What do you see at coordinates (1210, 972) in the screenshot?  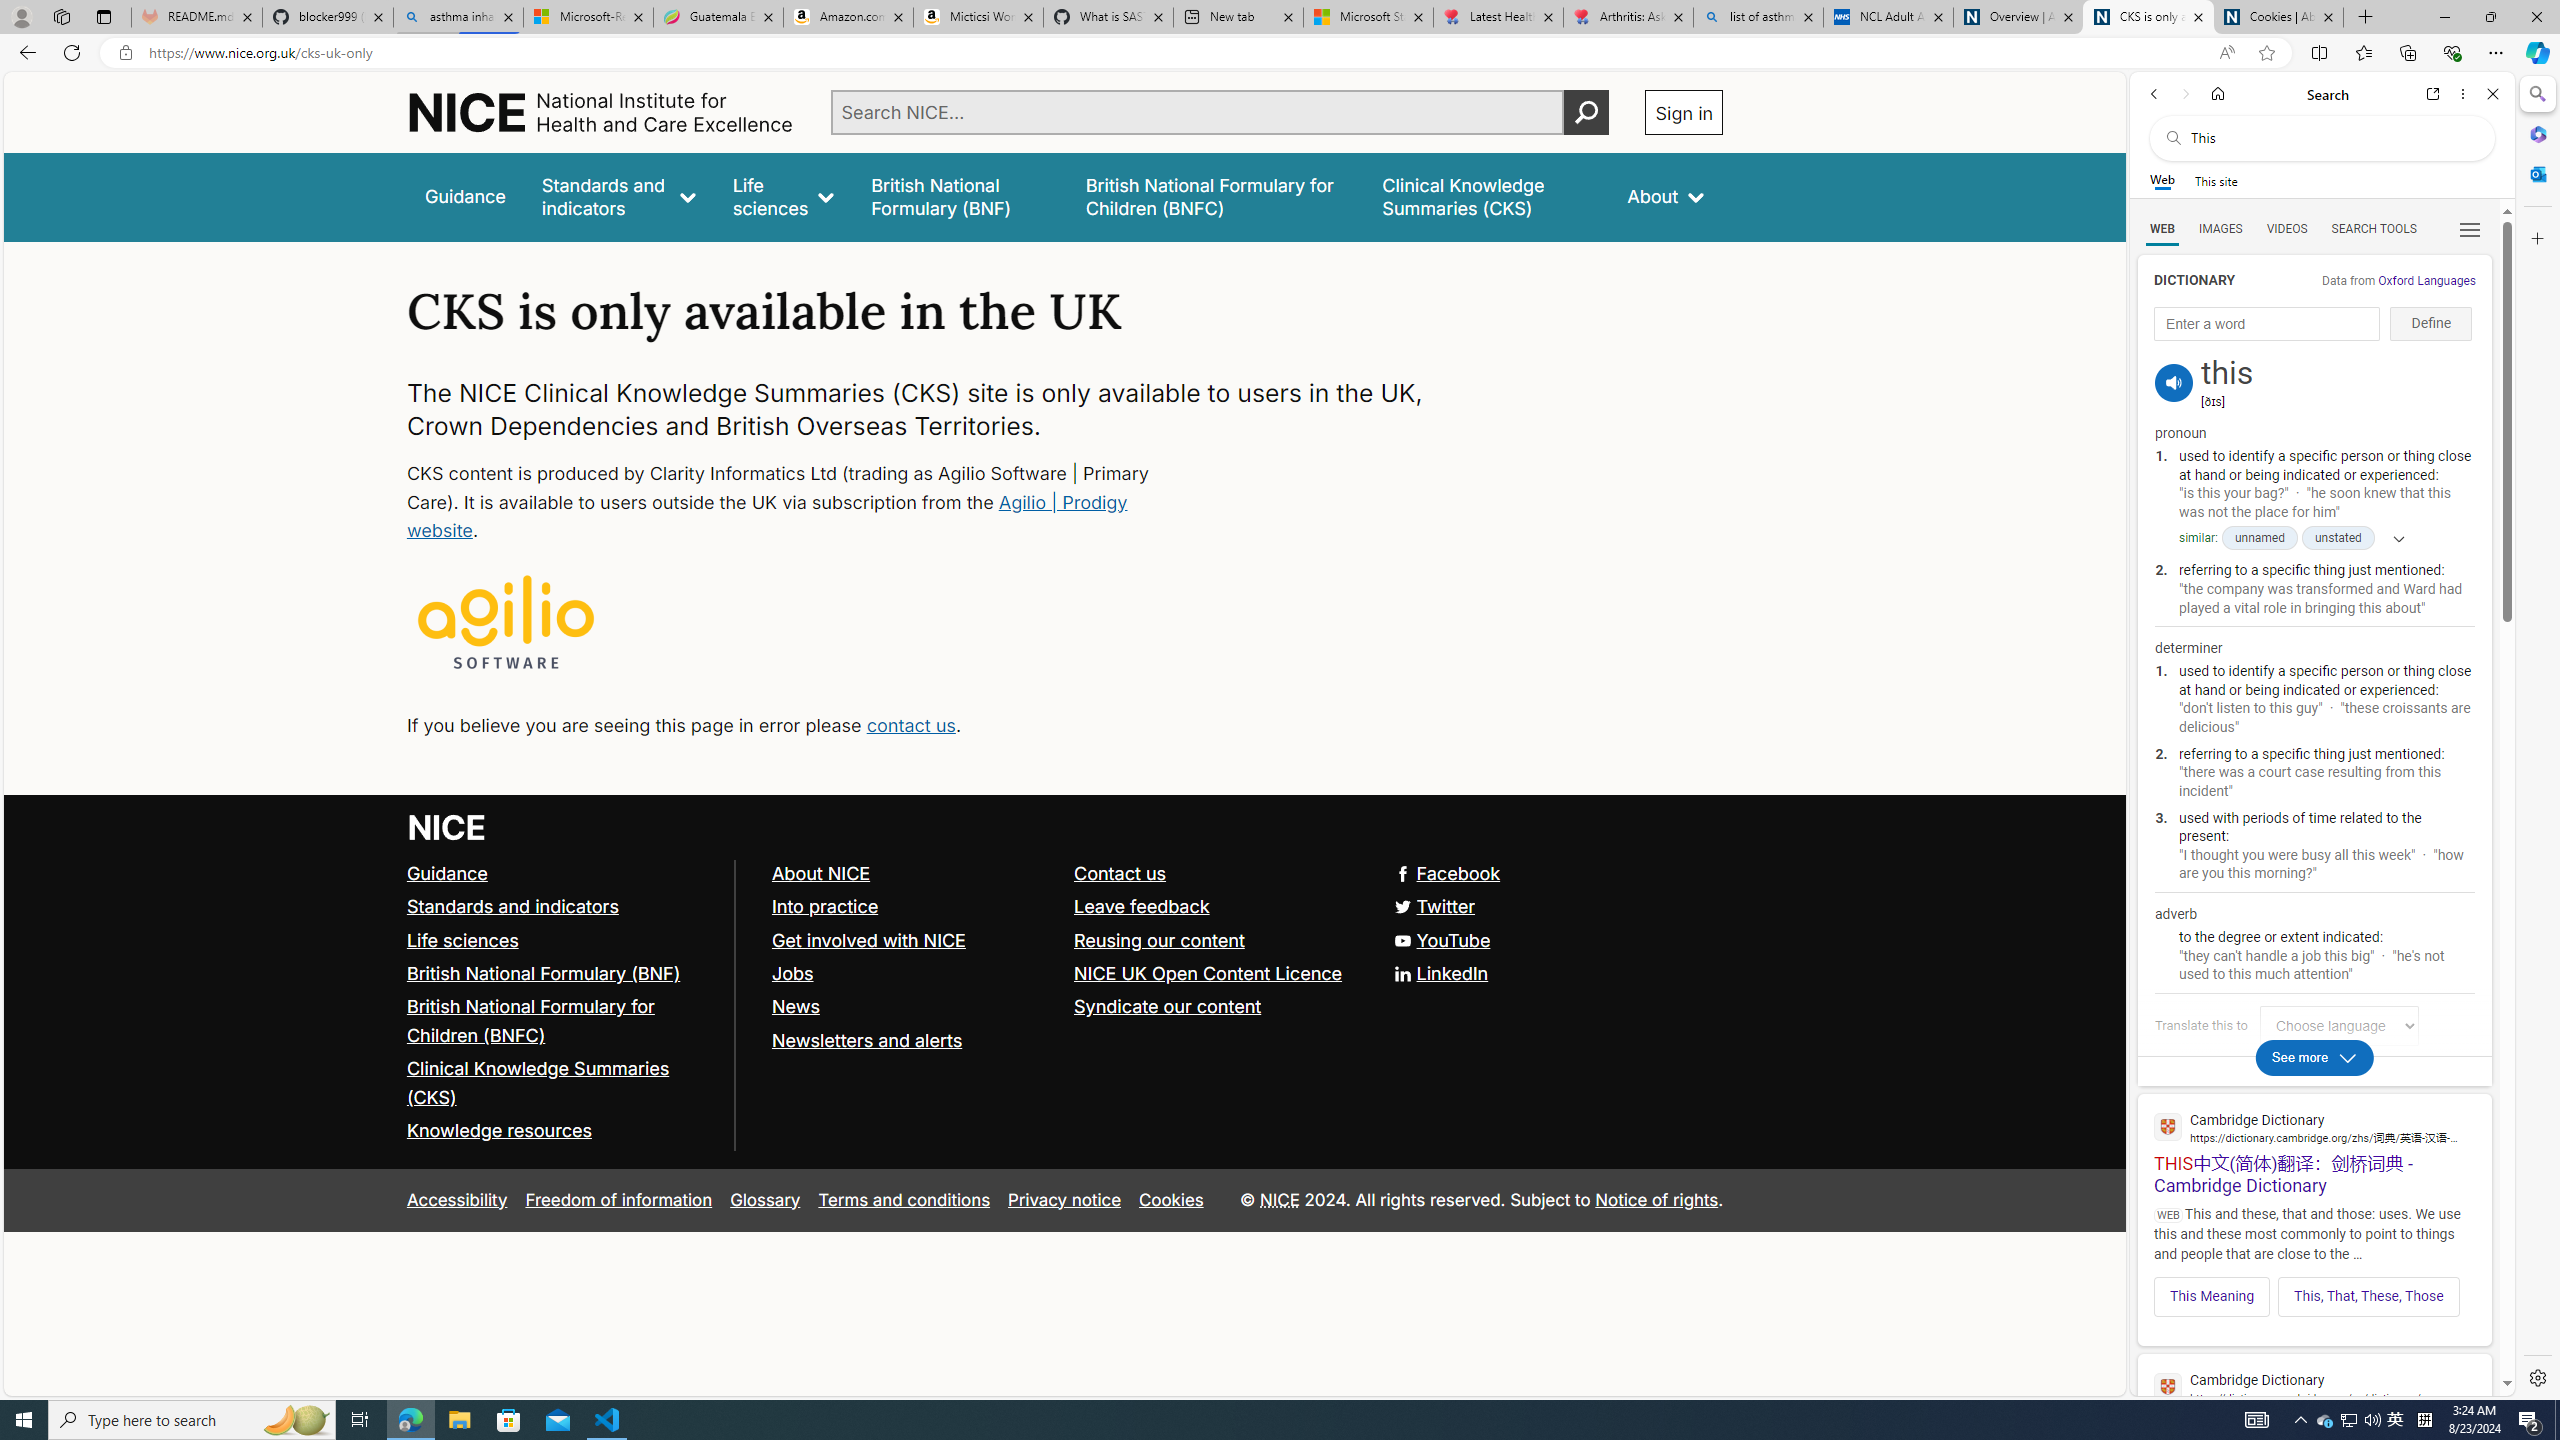 I see `NICE UK Open Content Licence` at bounding box center [1210, 972].